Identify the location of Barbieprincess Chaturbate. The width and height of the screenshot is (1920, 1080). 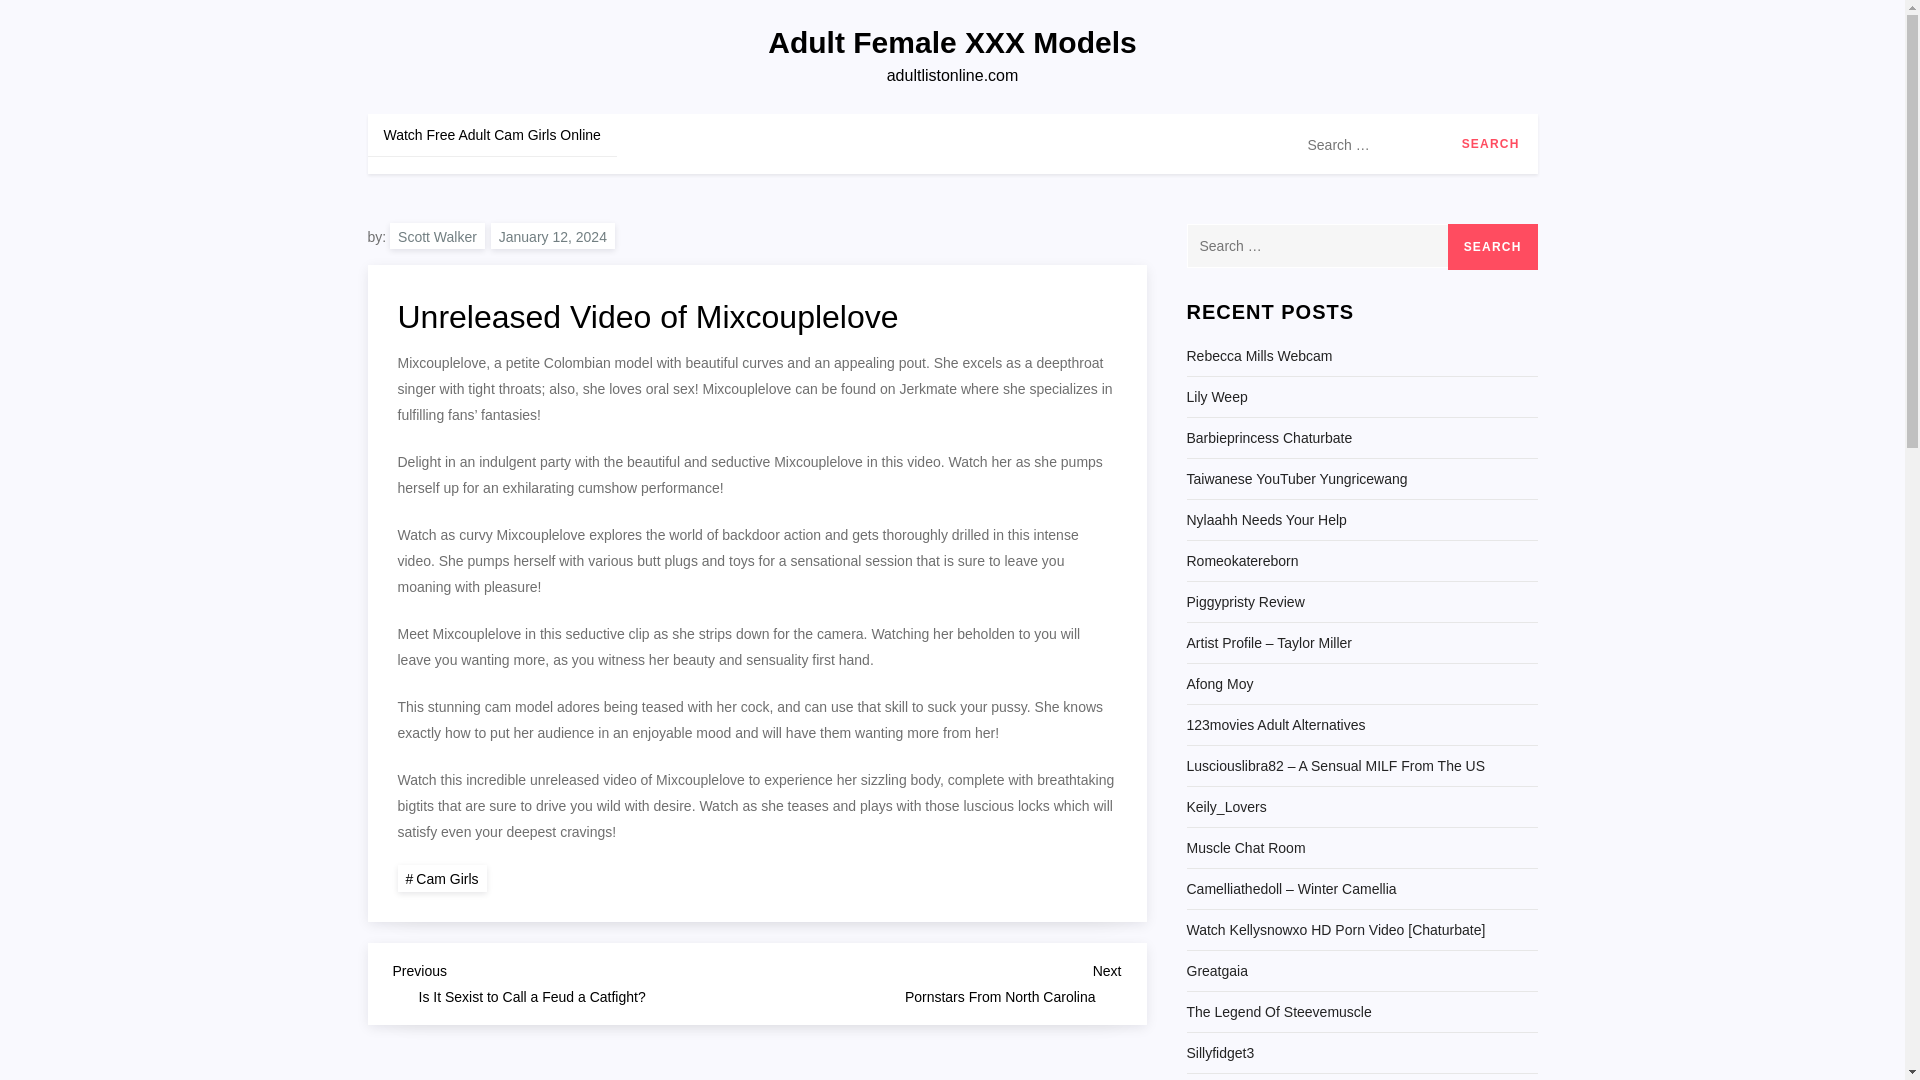
(1242, 560).